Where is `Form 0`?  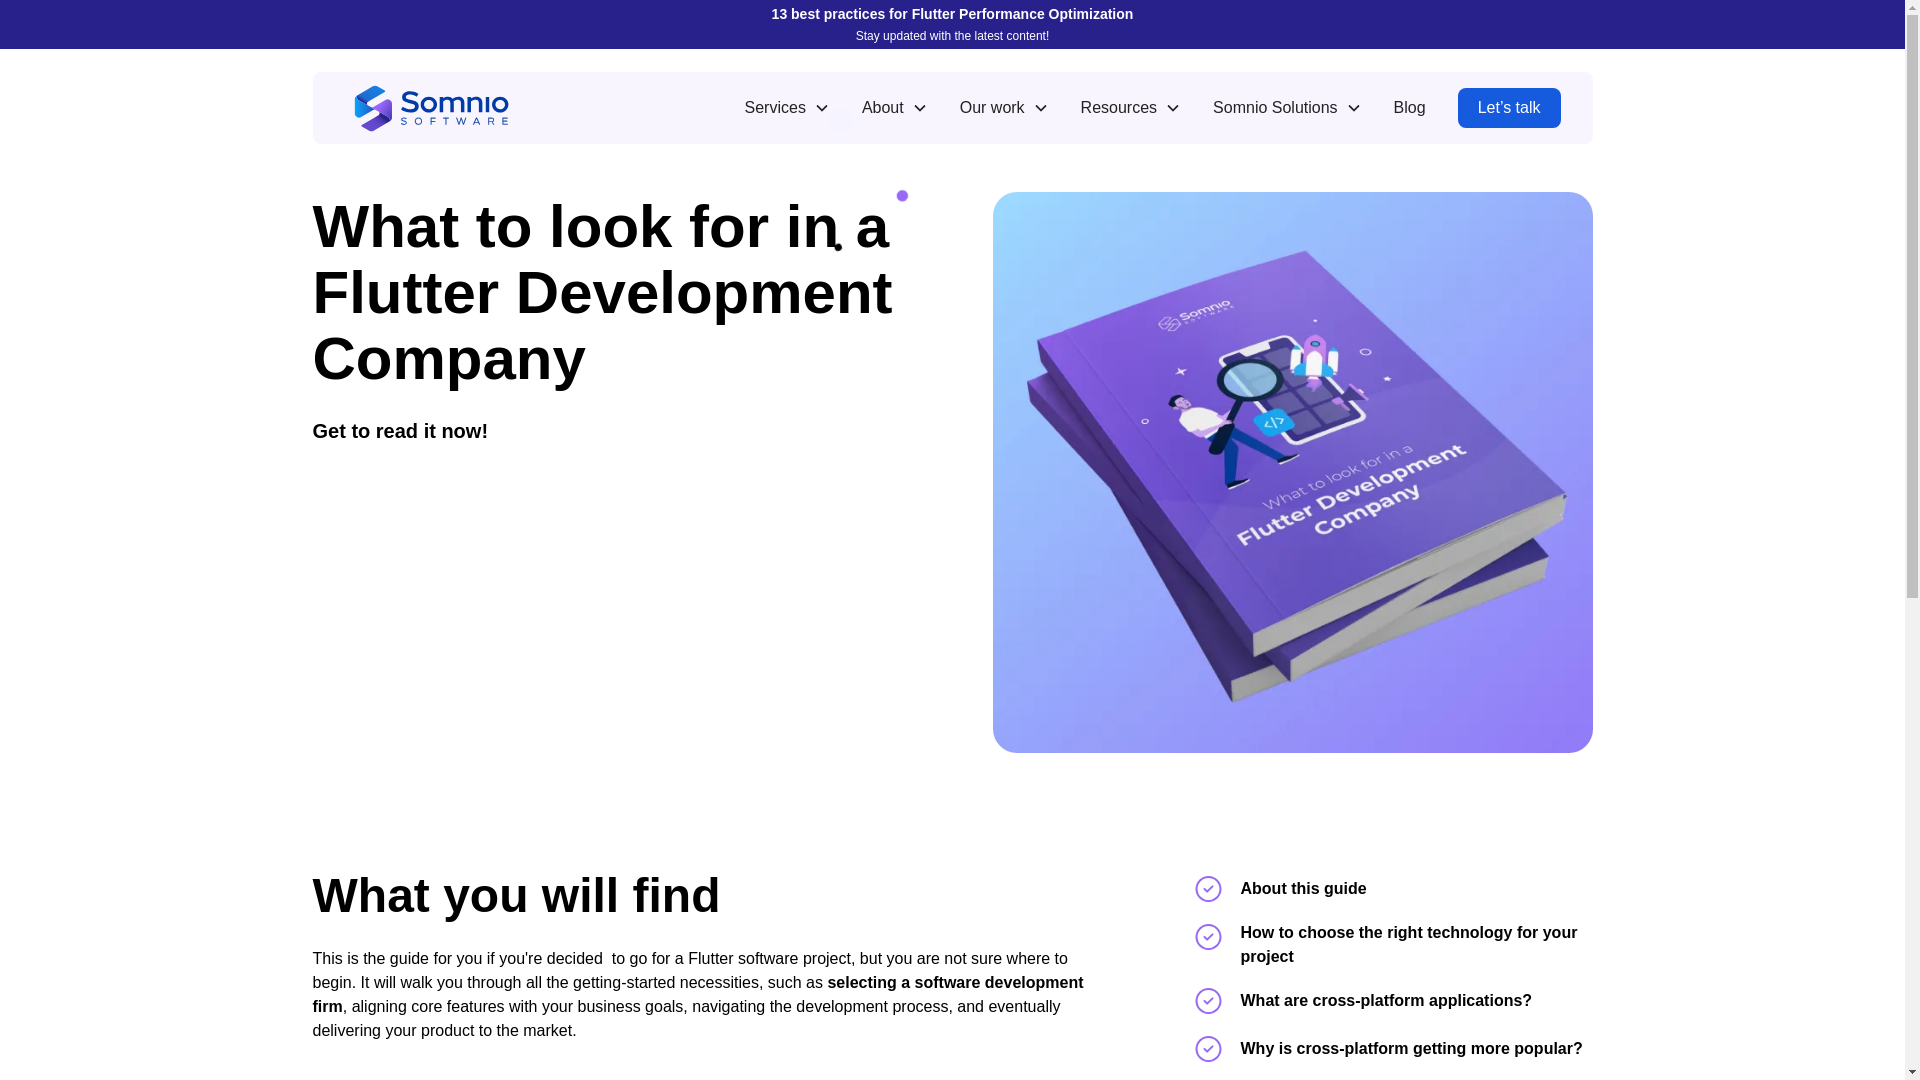 Form 0 is located at coordinates (612, 610).